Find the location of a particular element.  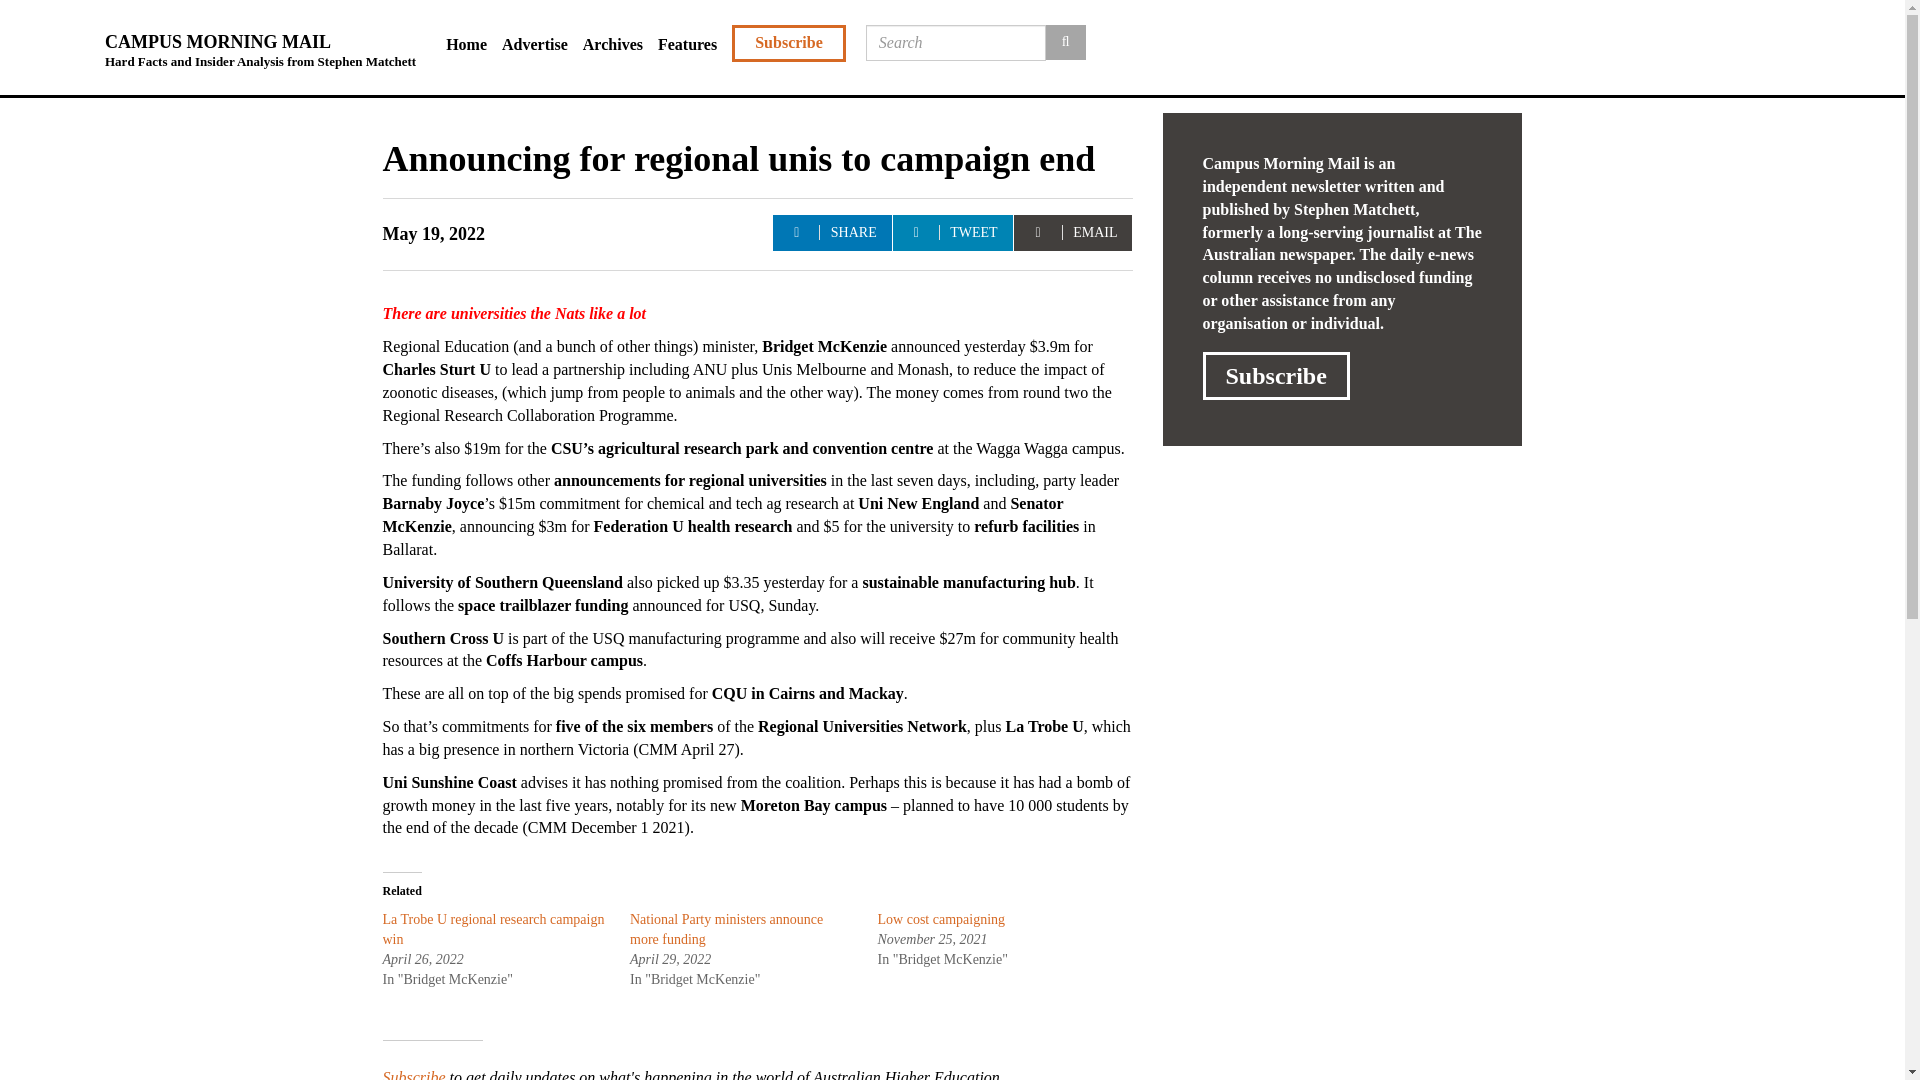

Home is located at coordinates (473, 45).